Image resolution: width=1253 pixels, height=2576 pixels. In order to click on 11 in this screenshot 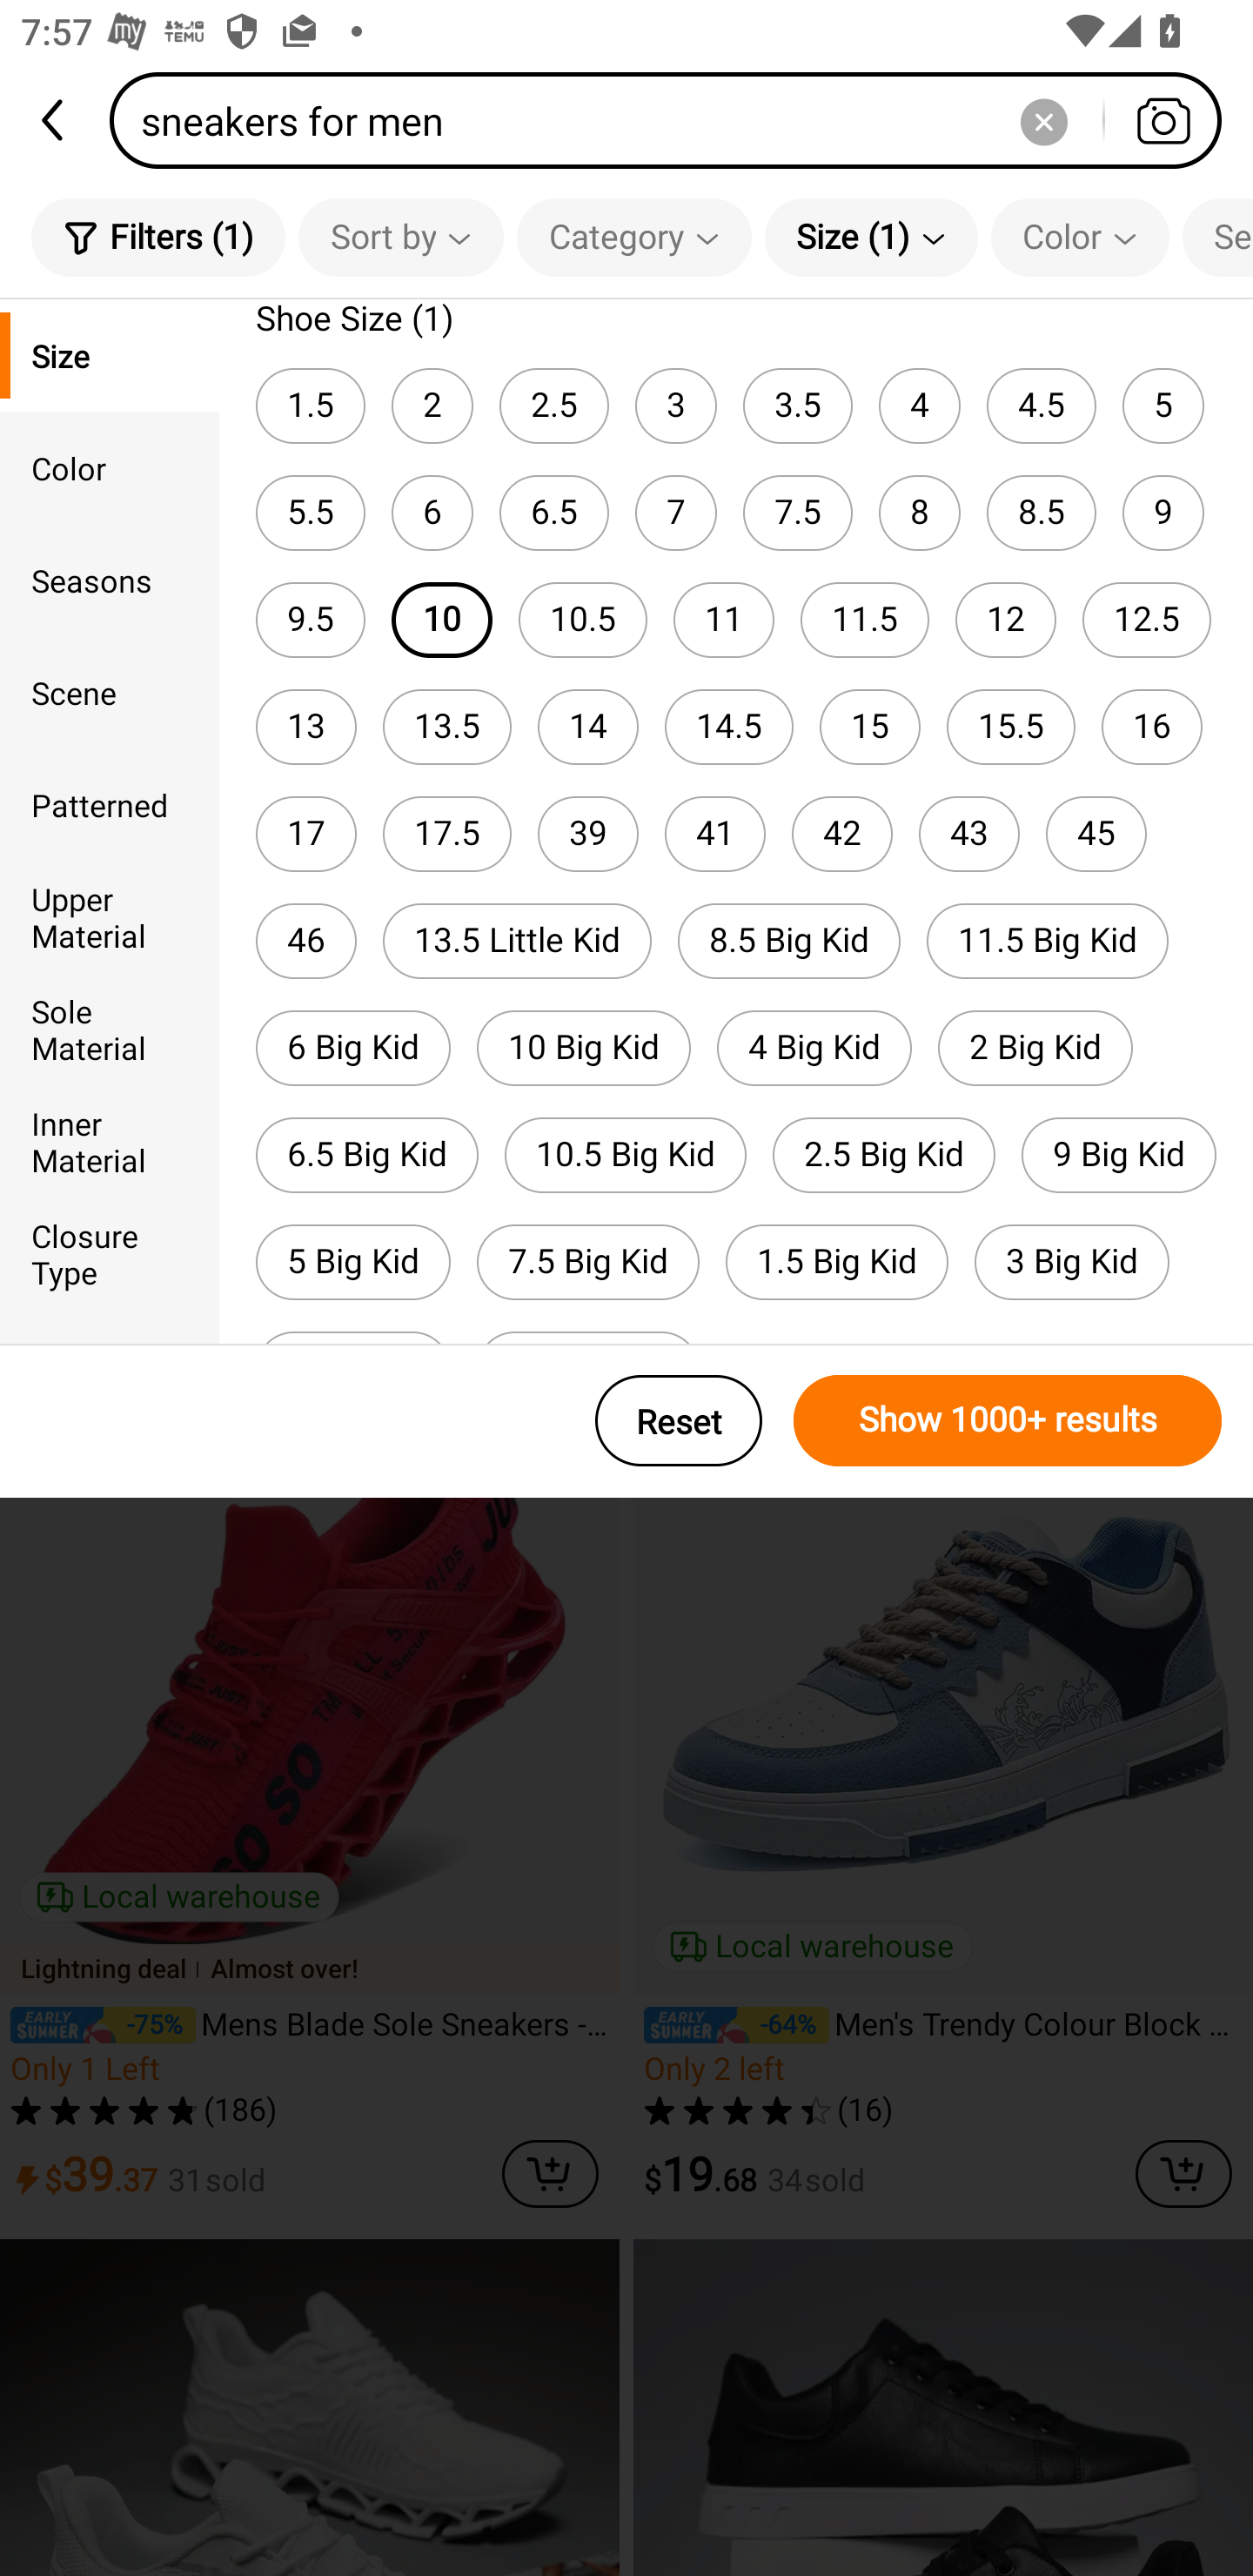, I will do `click(724, 619)`.